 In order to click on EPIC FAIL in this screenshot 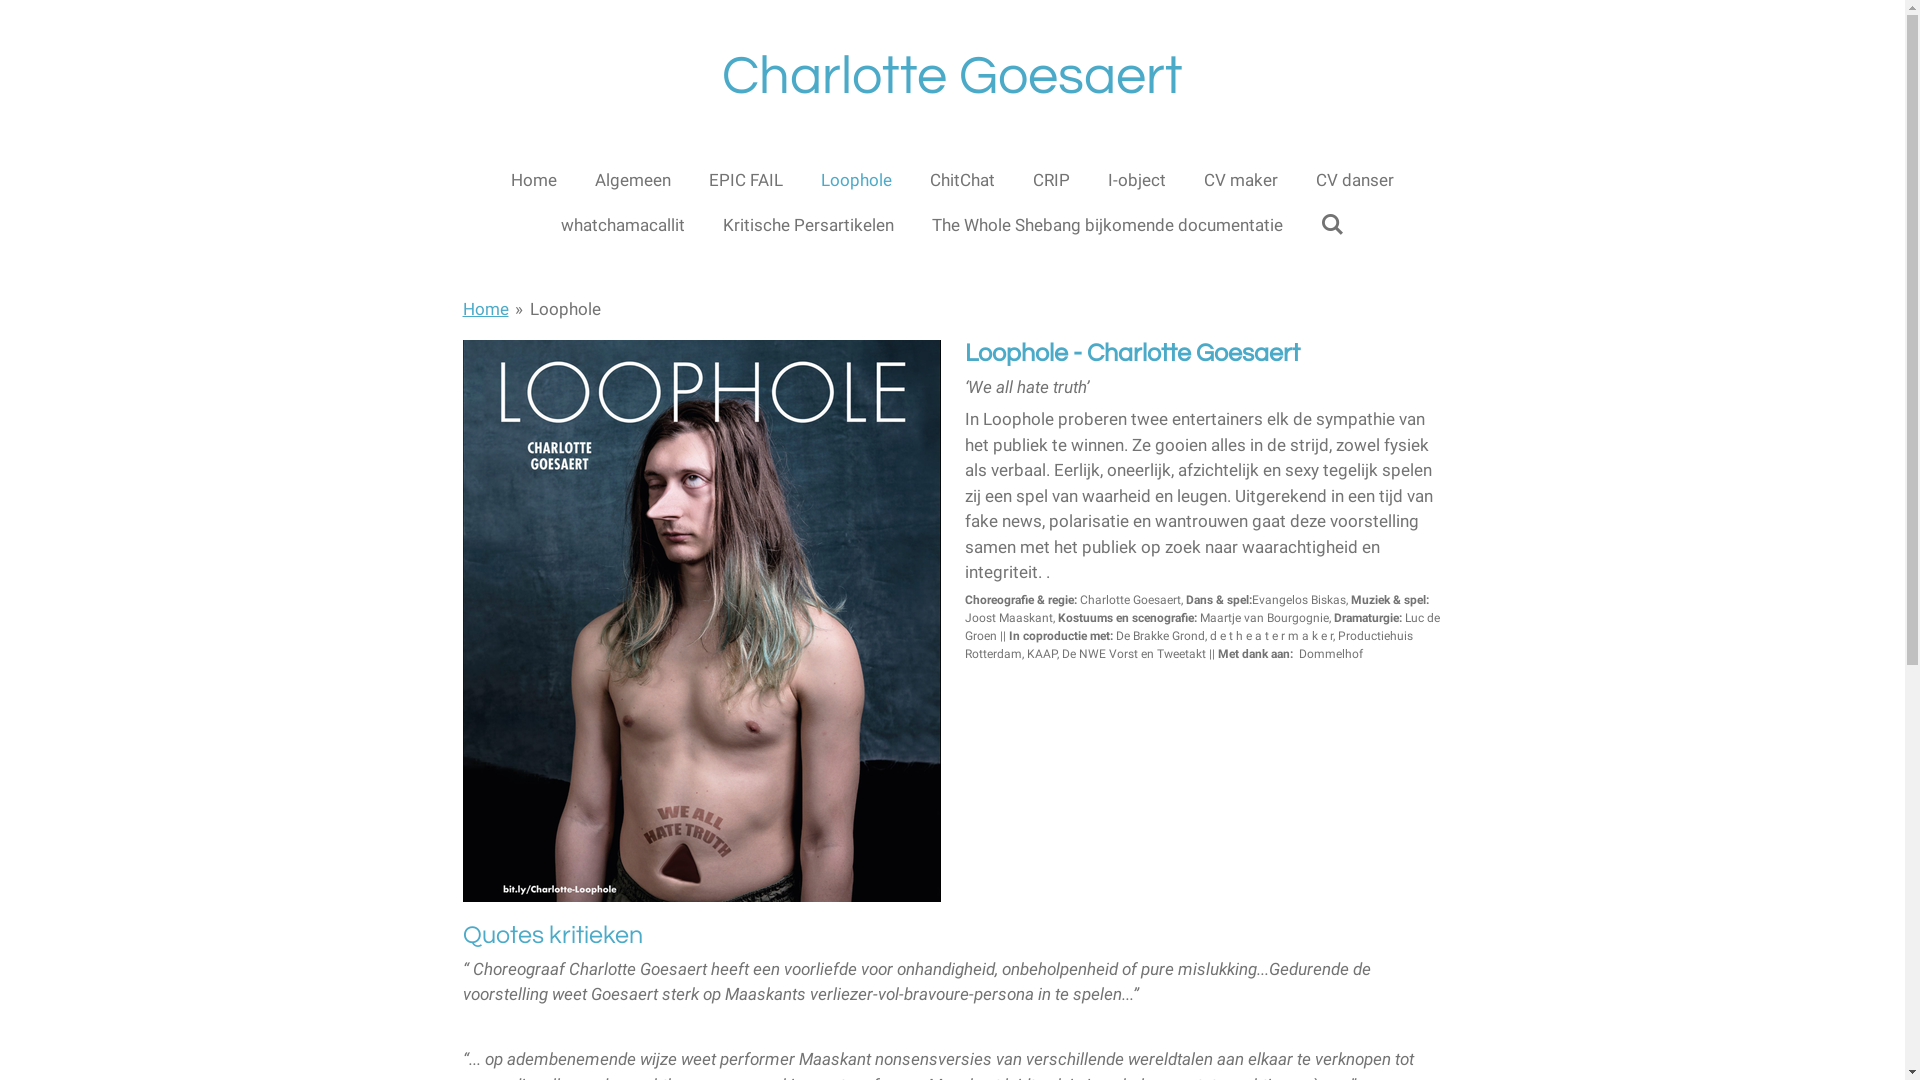, I will do `click(746, 180)`.